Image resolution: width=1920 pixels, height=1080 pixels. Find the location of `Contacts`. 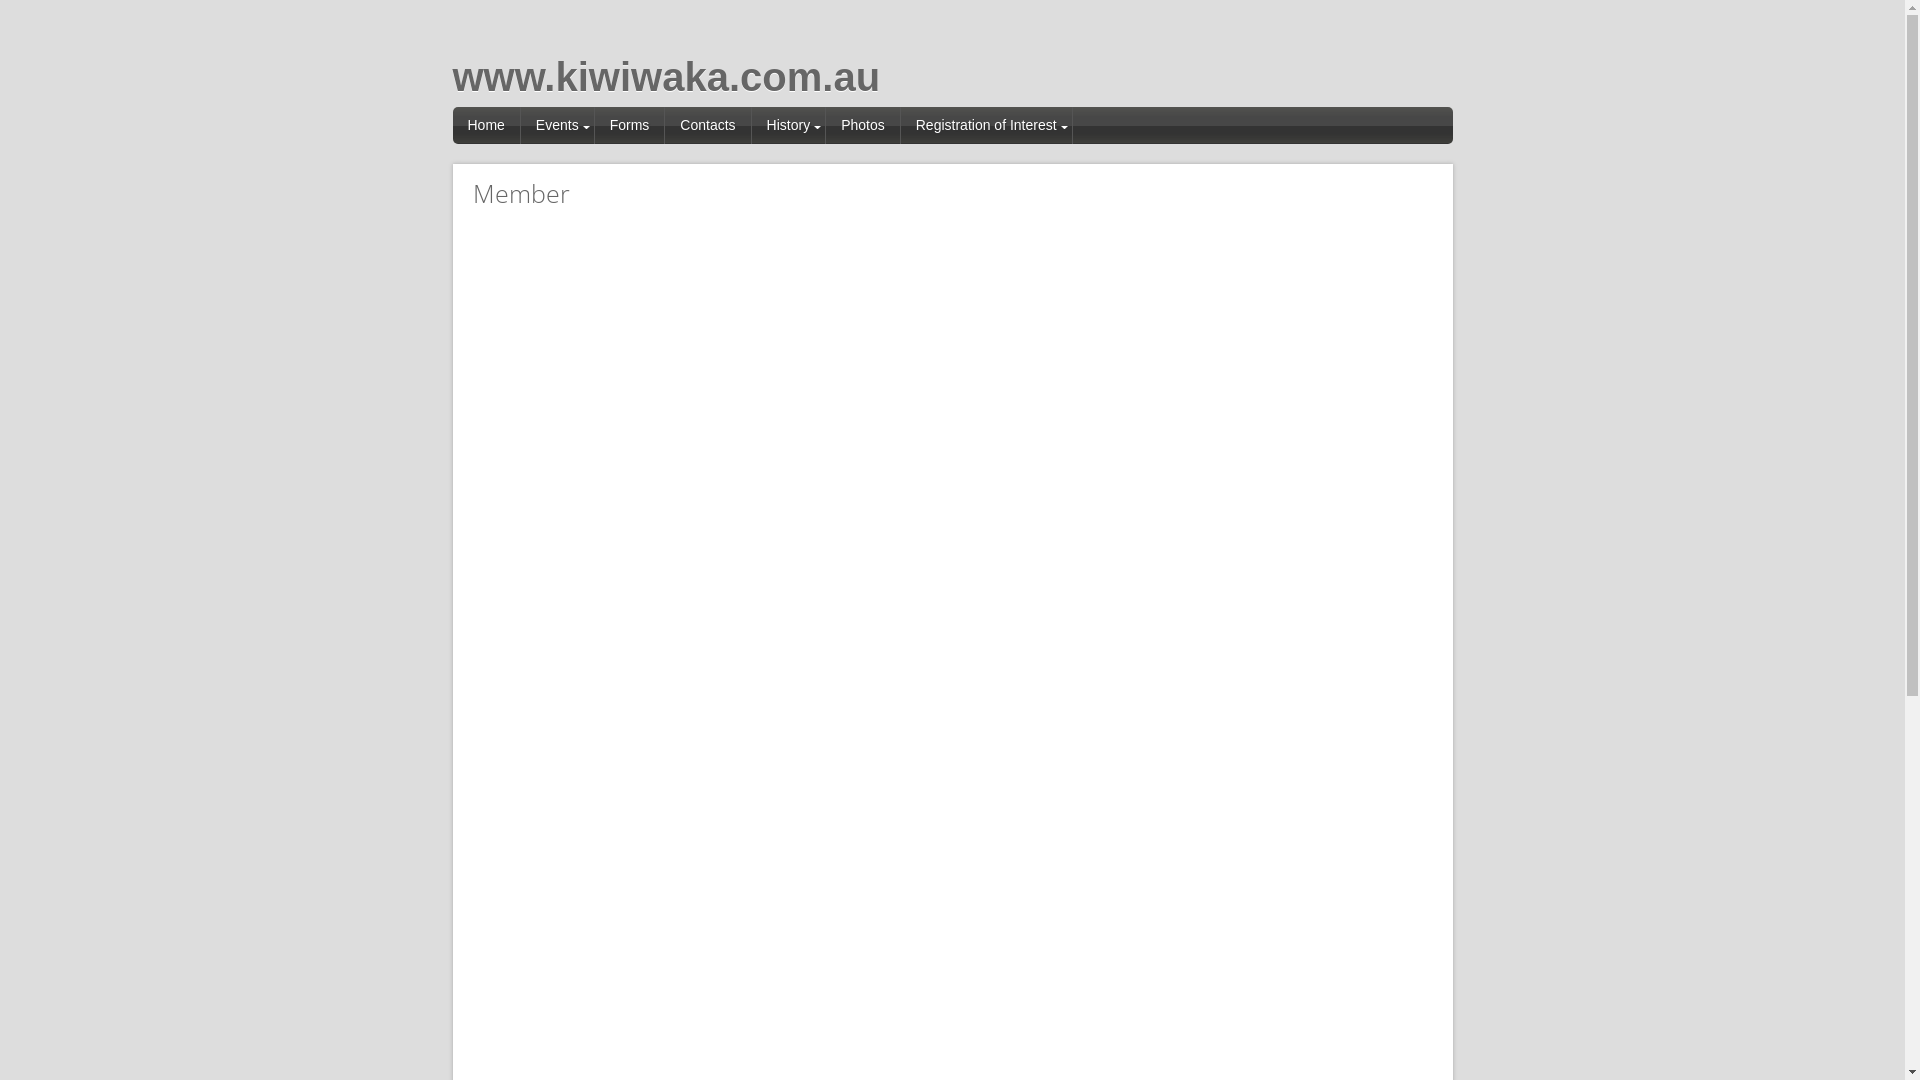

Contacts is located at coordinates (708, 126).